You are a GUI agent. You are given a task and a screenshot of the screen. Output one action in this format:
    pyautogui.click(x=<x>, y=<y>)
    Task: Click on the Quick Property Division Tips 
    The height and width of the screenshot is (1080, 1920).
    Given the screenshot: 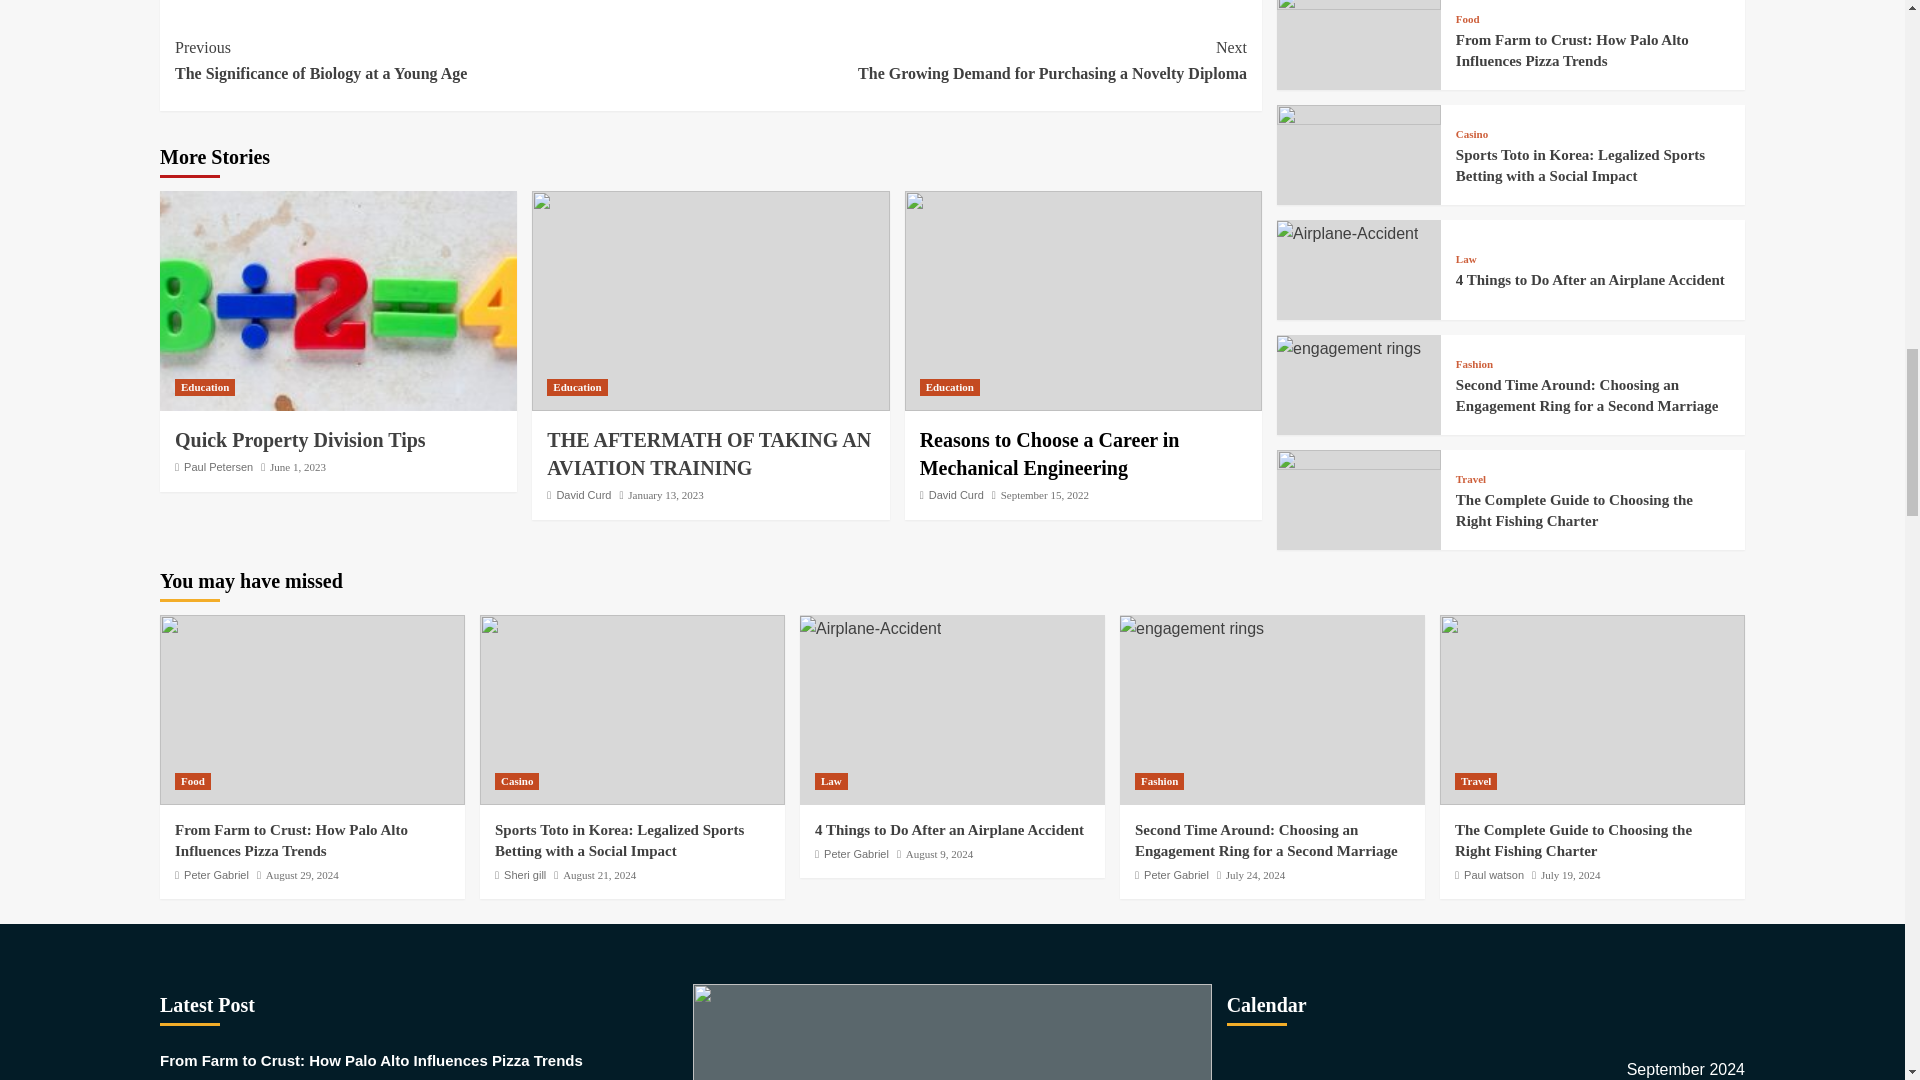 What is the action you would take?
    pyautogui.click(x=978, y=60)
    